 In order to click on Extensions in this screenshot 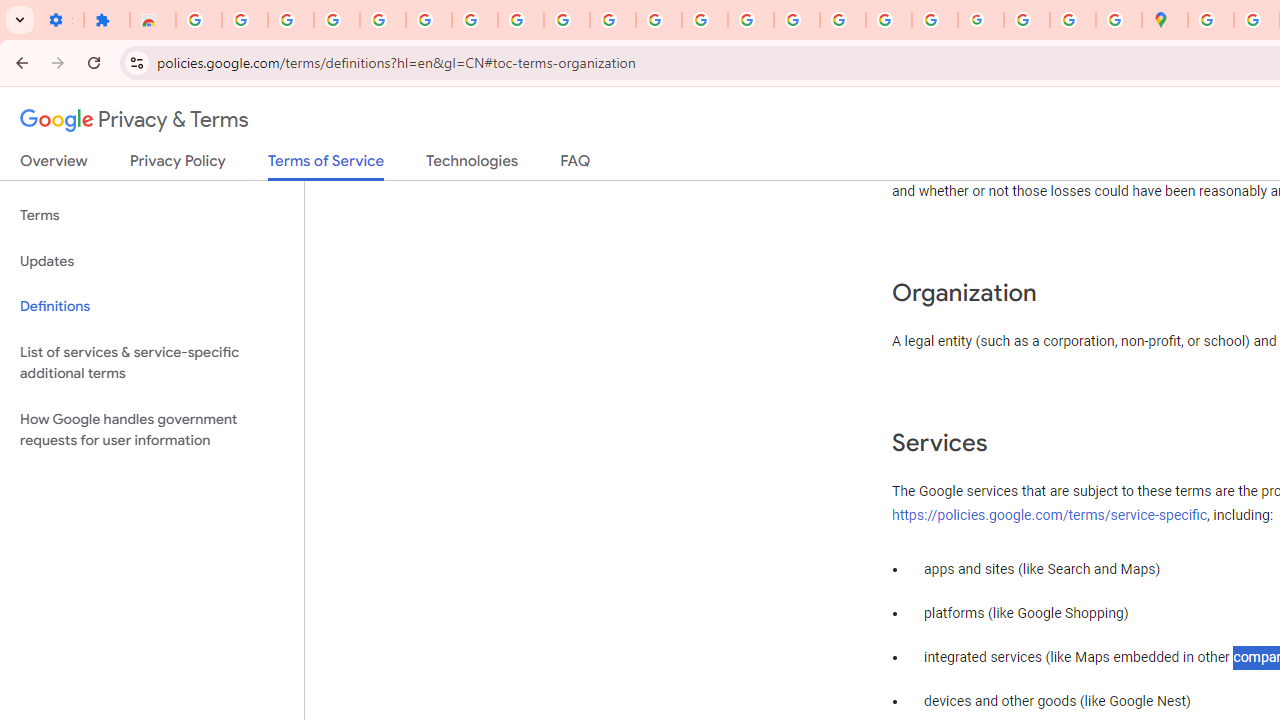, I will do `click(107, 20)`.